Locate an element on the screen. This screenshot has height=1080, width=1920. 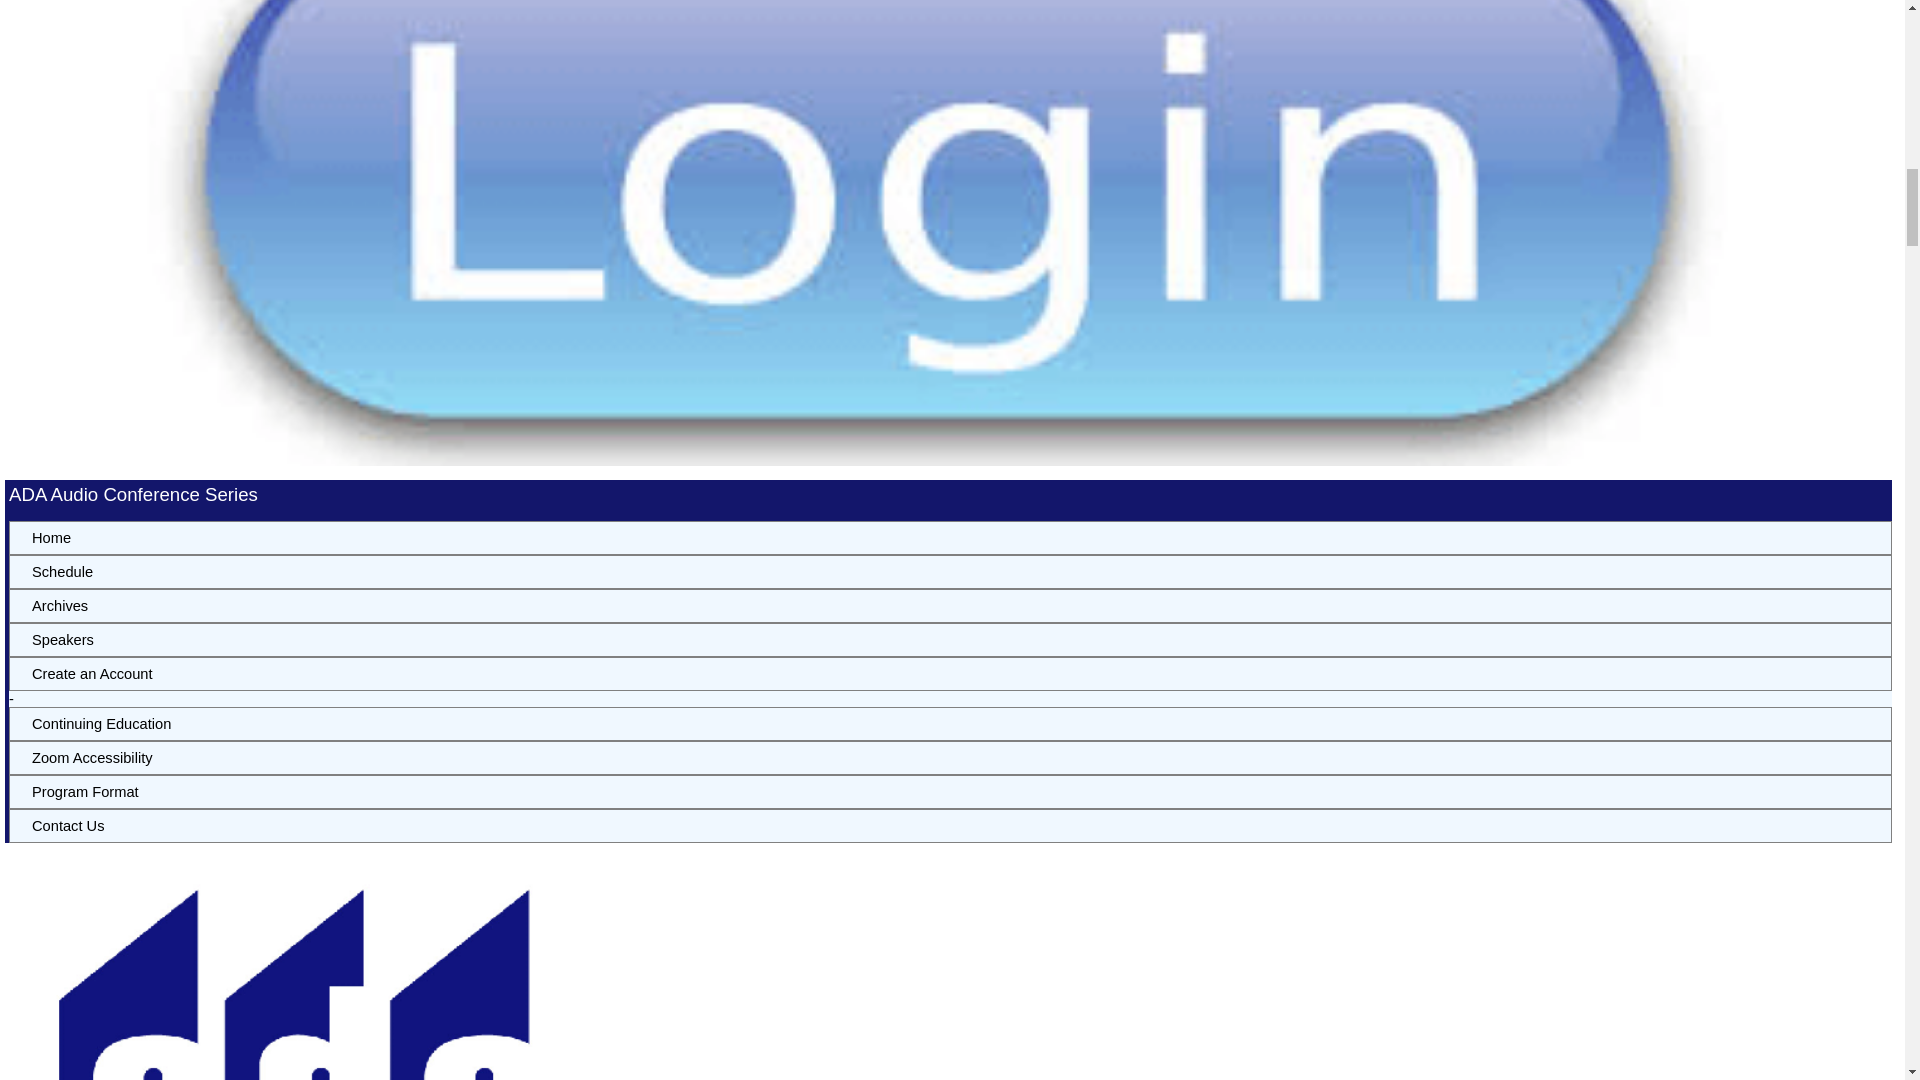
Home is located at coordinates (950, 538).